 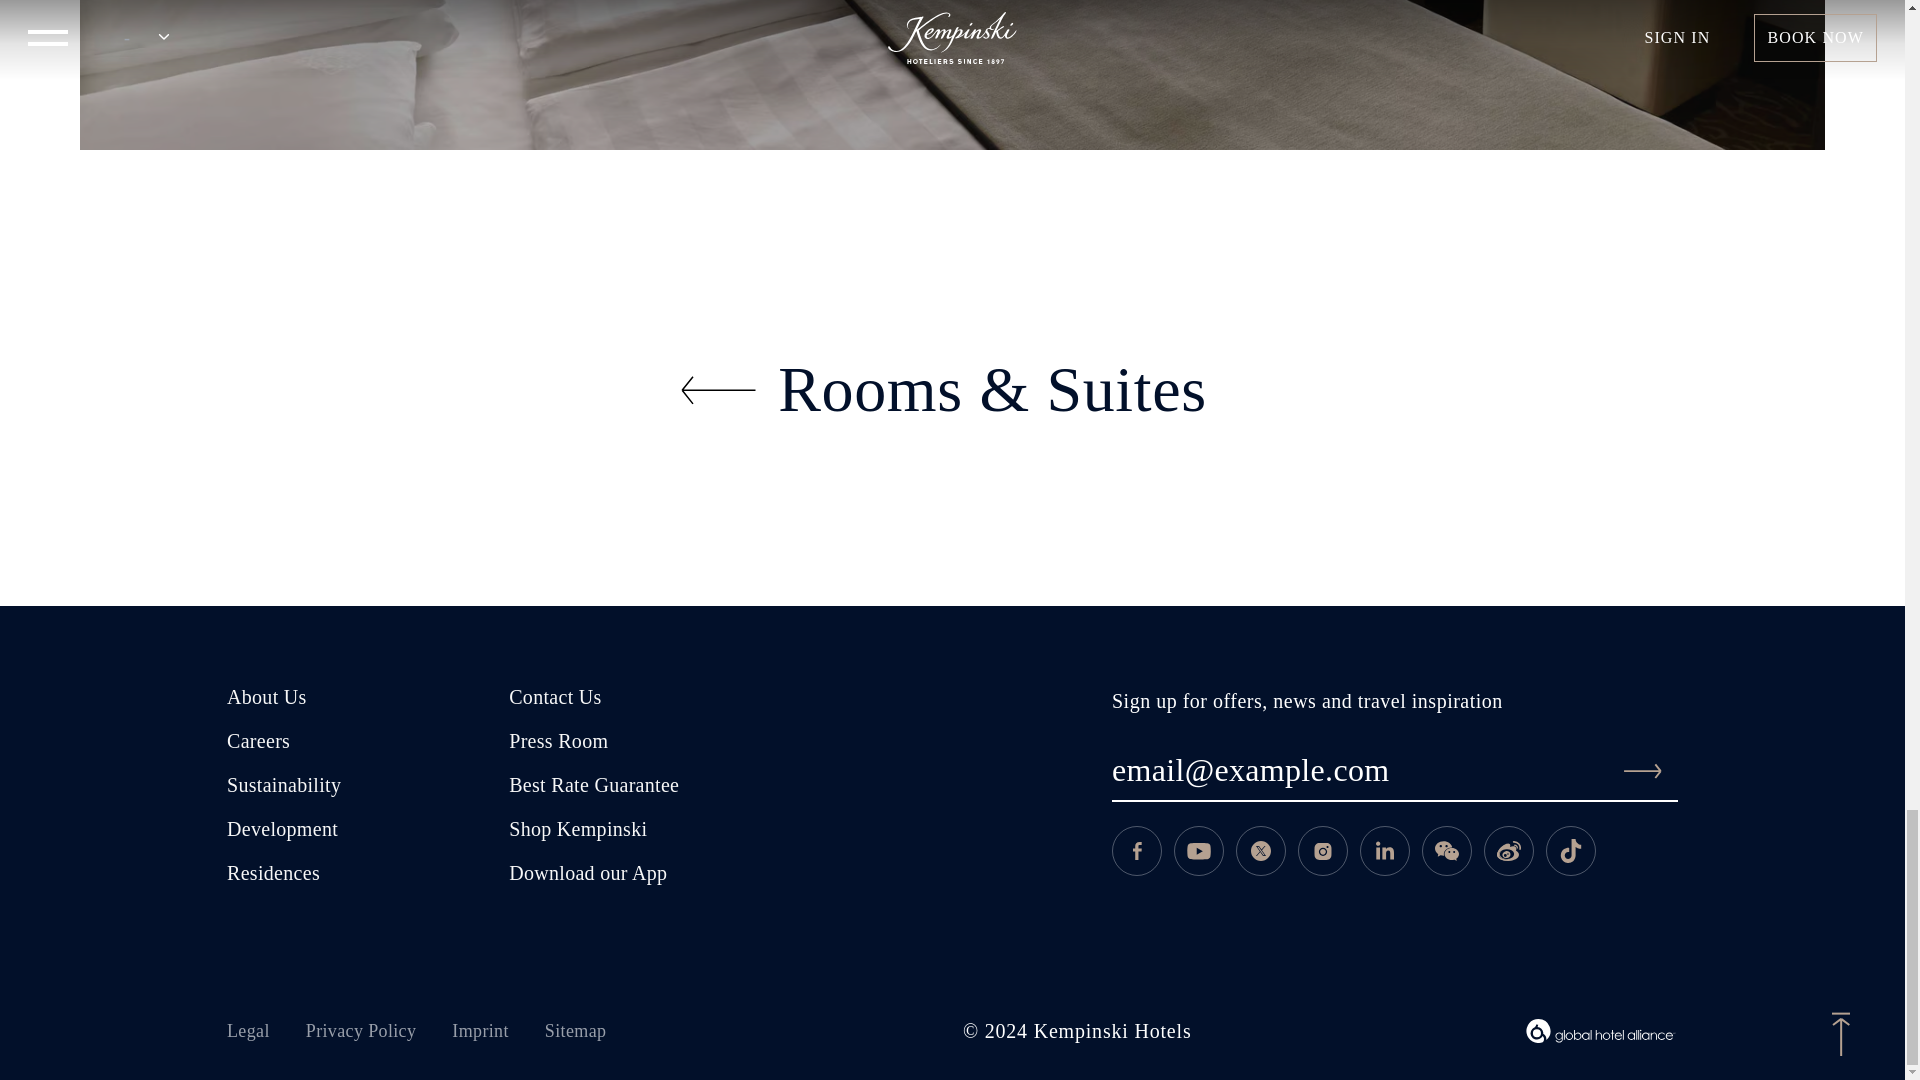 I want to click on Contact Us, so click(x=554, y=699).